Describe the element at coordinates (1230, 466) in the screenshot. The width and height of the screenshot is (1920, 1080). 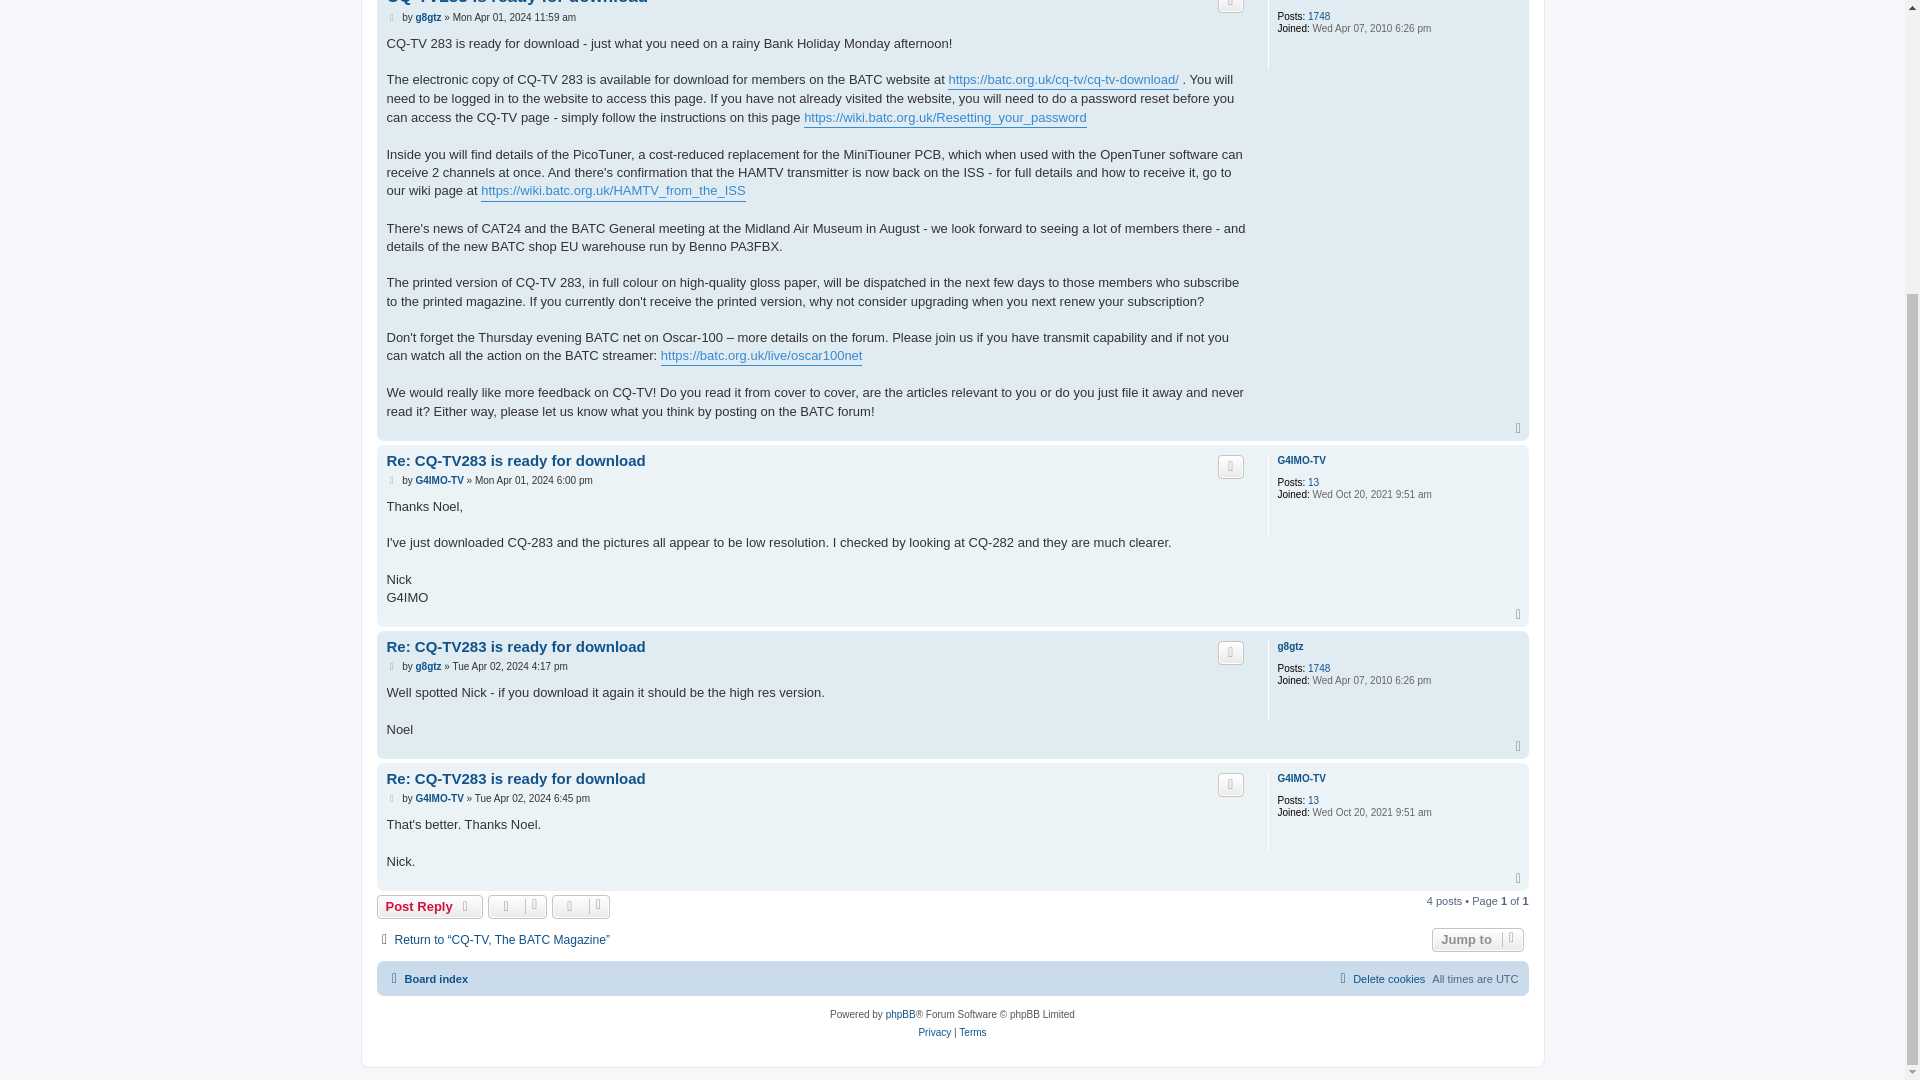
I see `Quote` at that location.